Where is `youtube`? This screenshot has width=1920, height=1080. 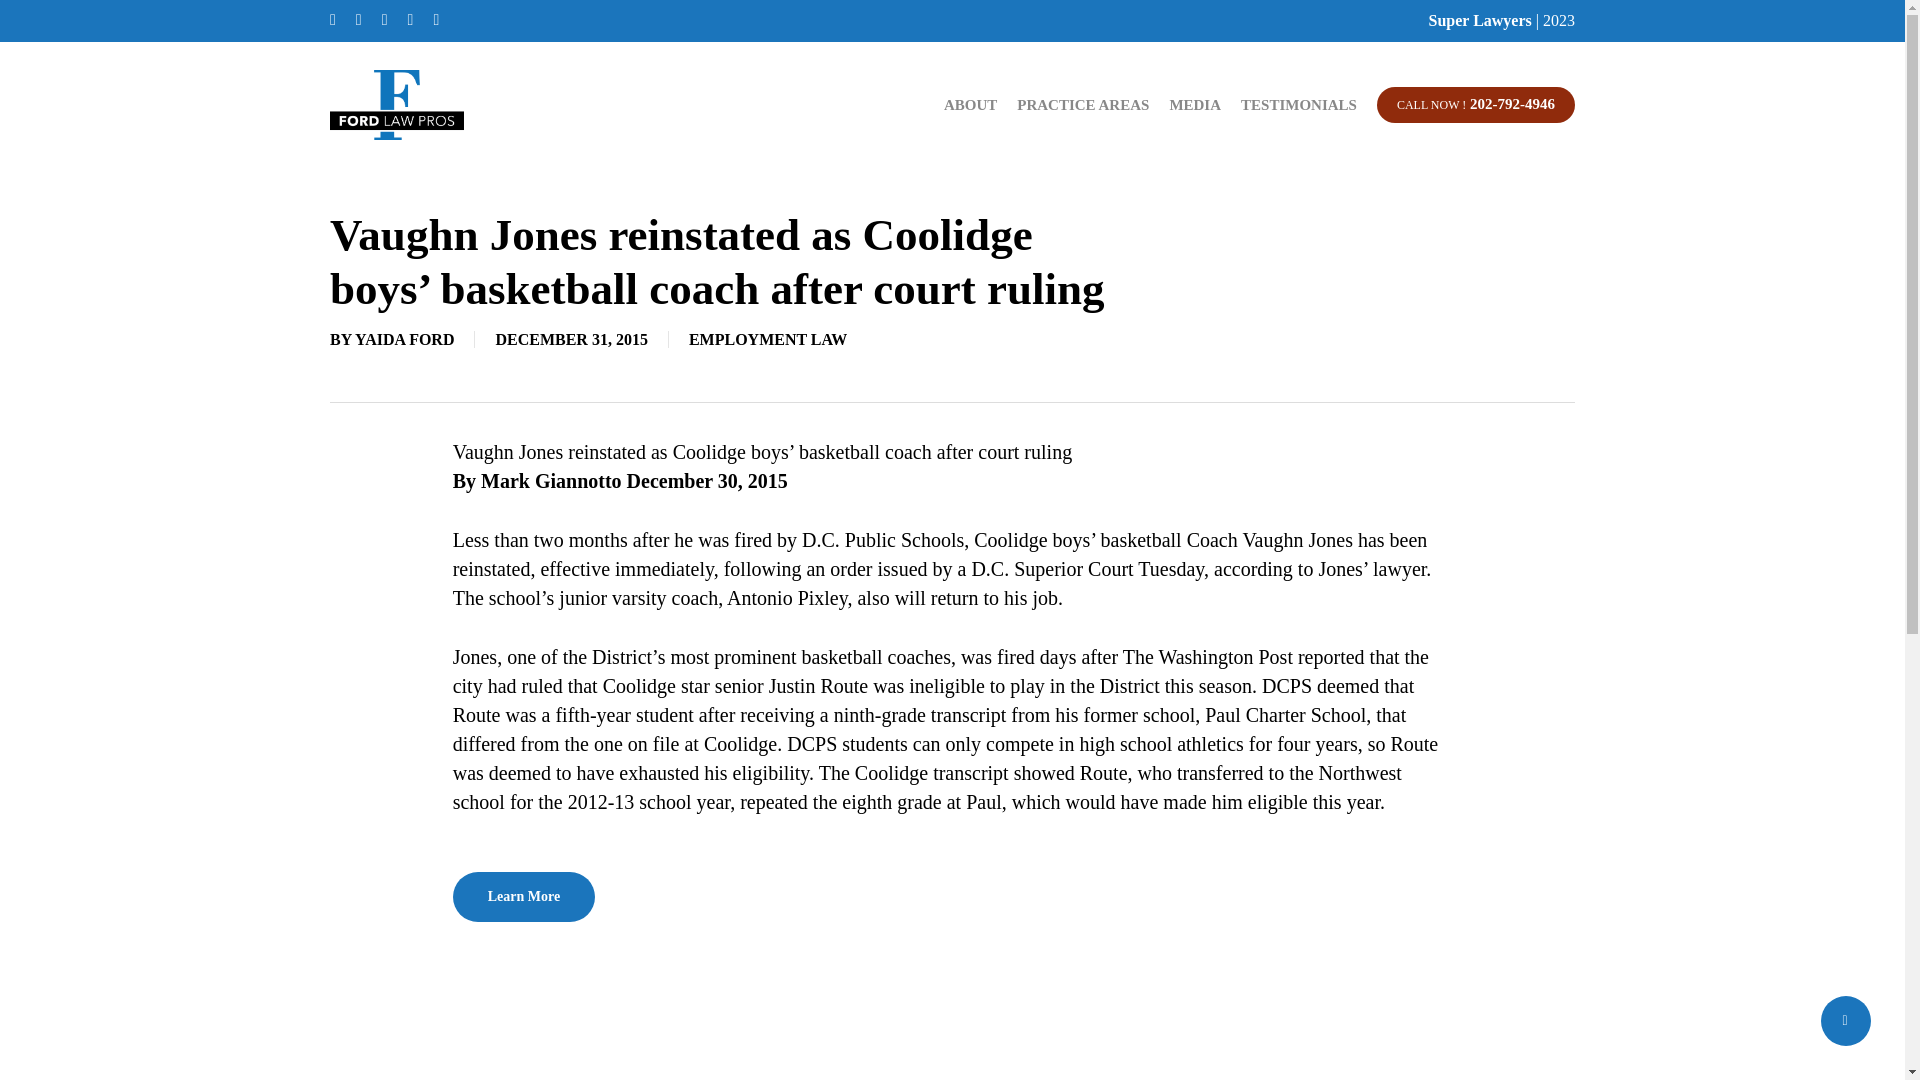 youtube is located at coordinates (410, 20).